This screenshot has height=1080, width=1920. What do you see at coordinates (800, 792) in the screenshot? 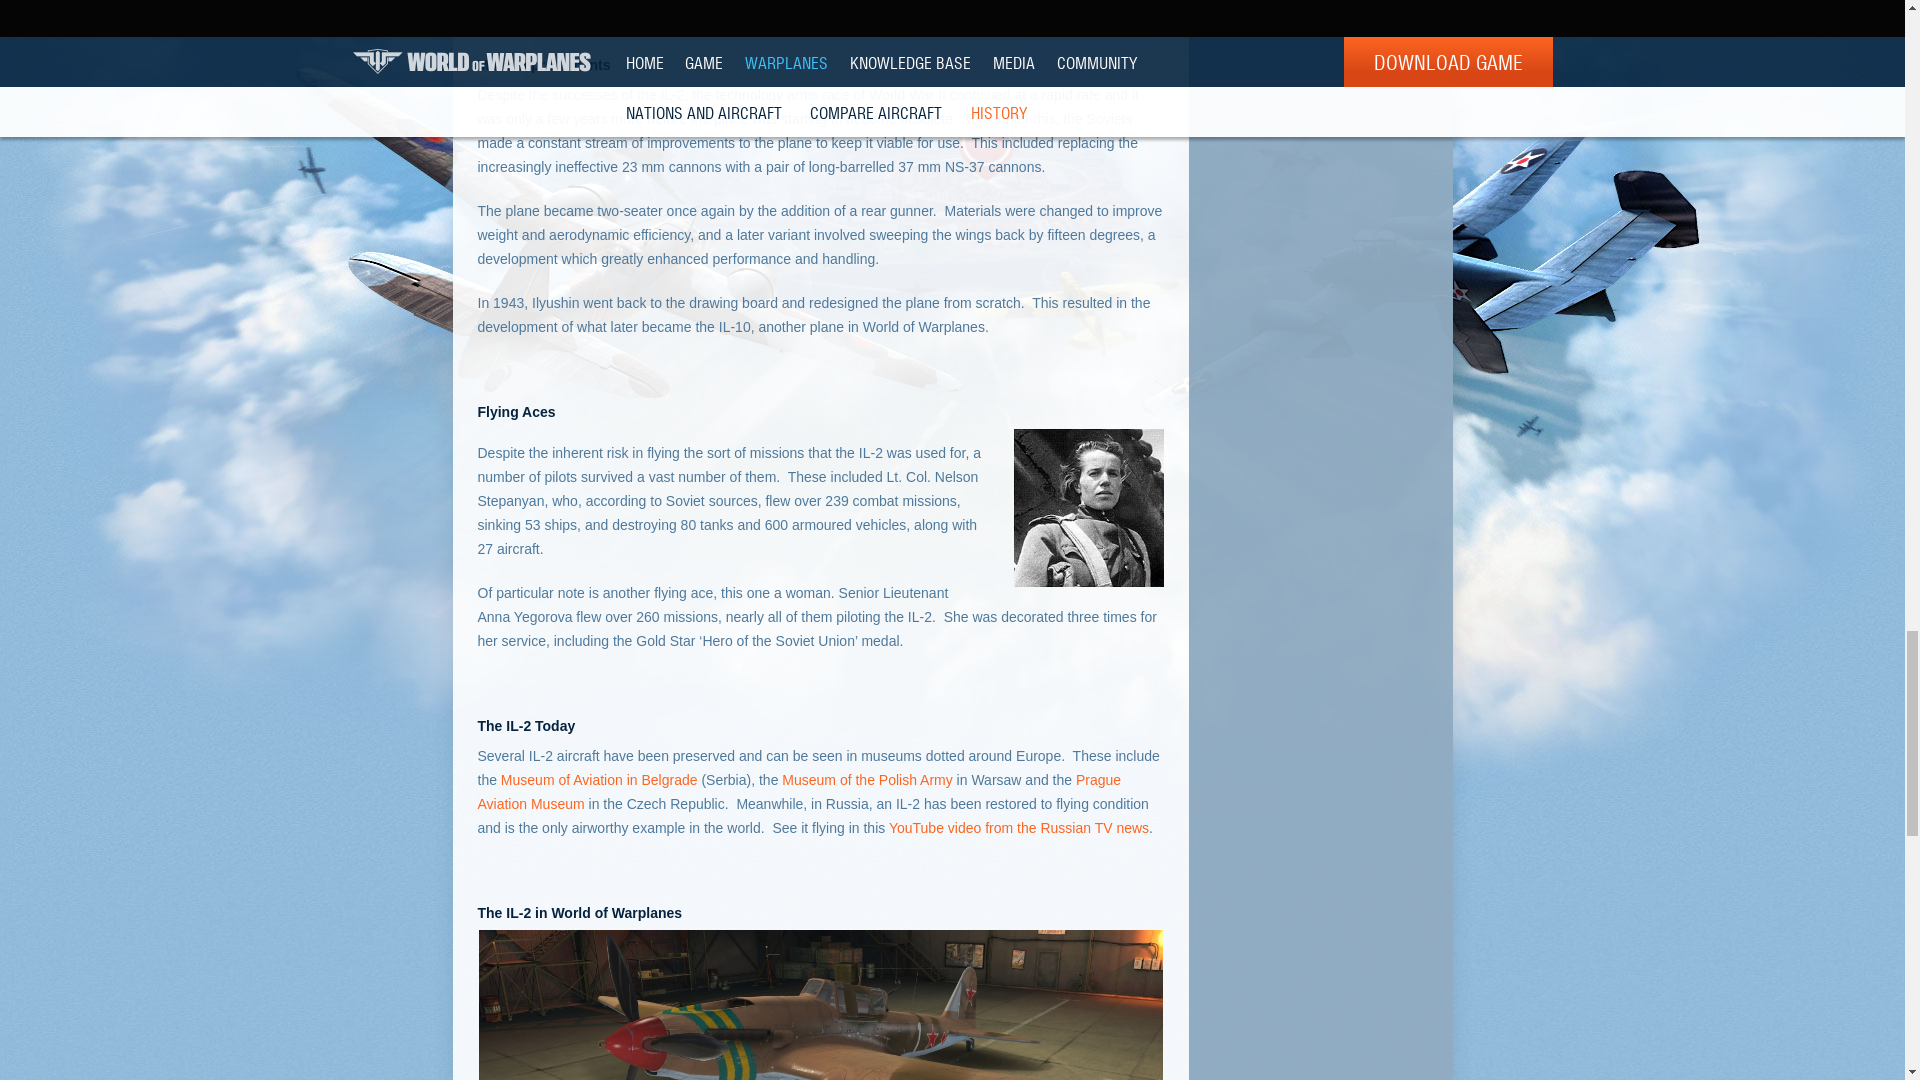
I see `Prague Aviation Museum` at bounding box center [800, 792].